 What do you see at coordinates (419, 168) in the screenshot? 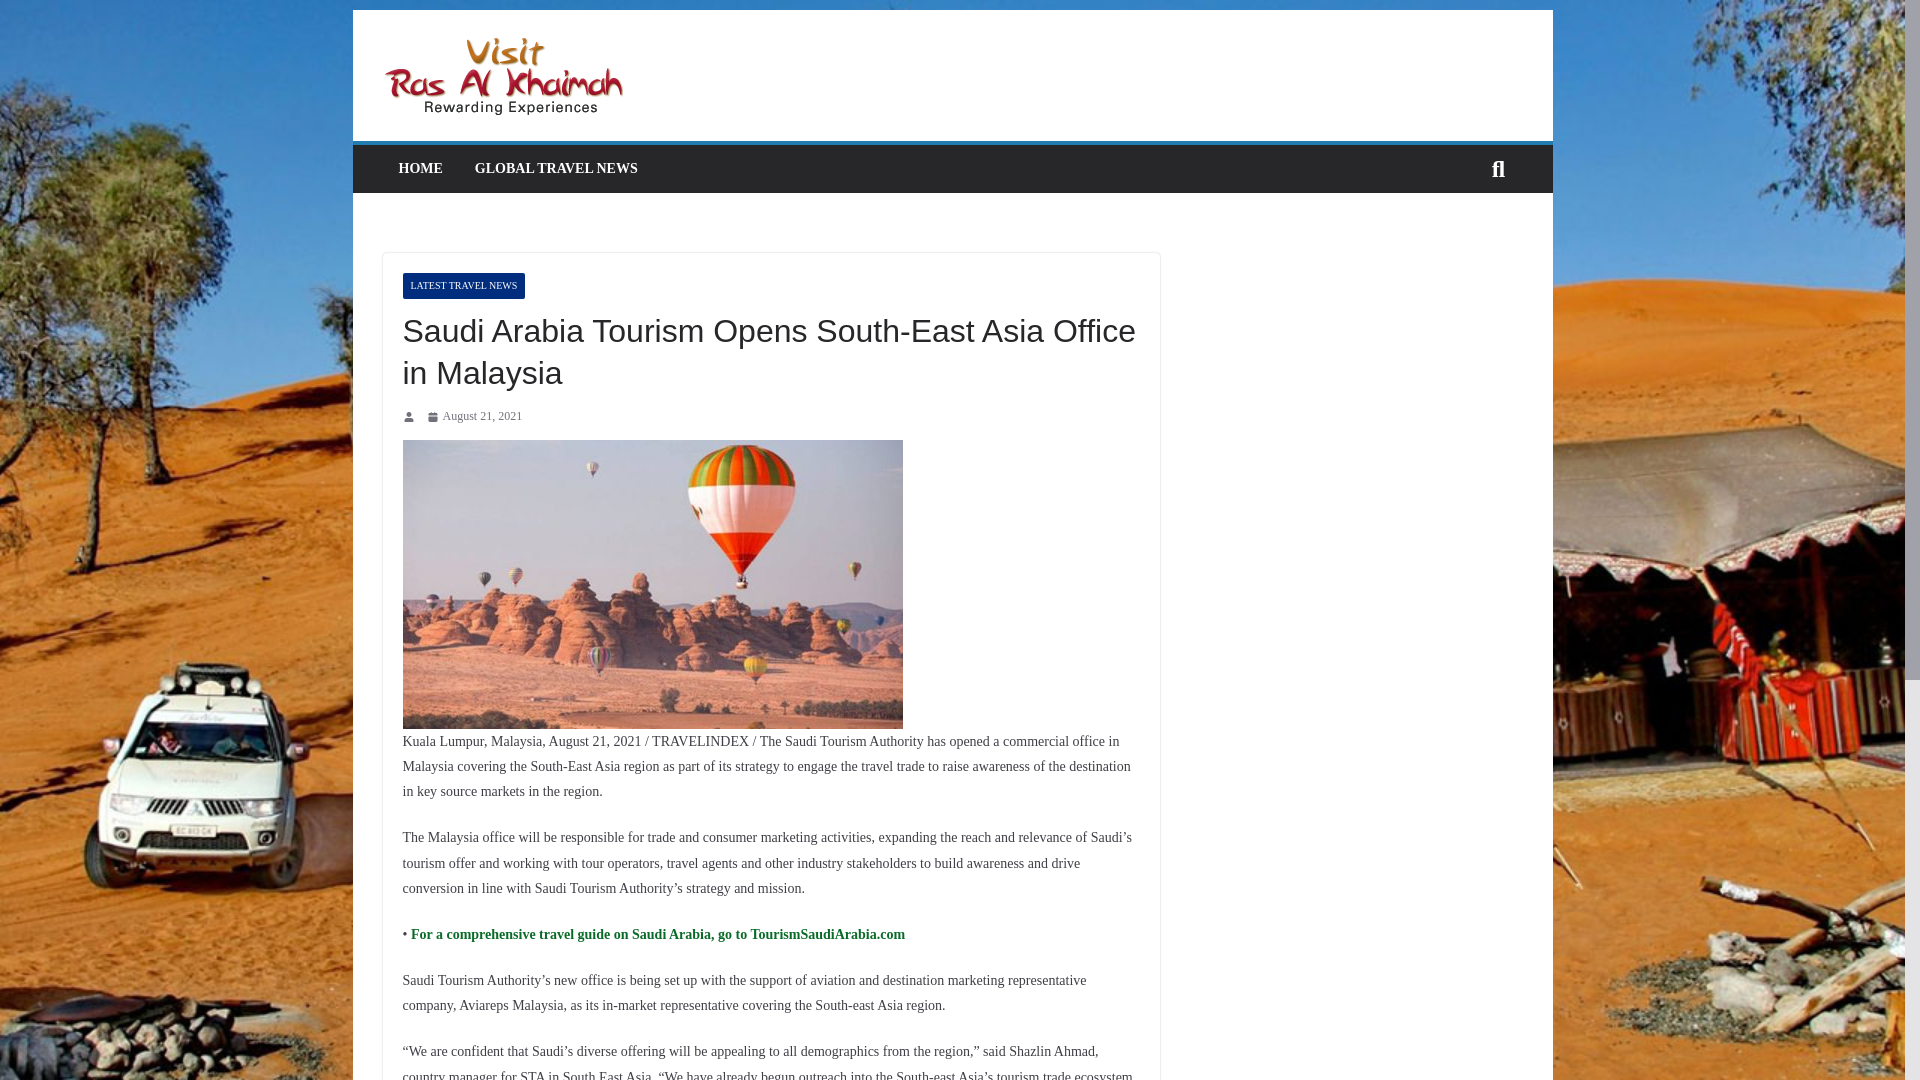
I see `HOME` at bounding box center [419, 168].